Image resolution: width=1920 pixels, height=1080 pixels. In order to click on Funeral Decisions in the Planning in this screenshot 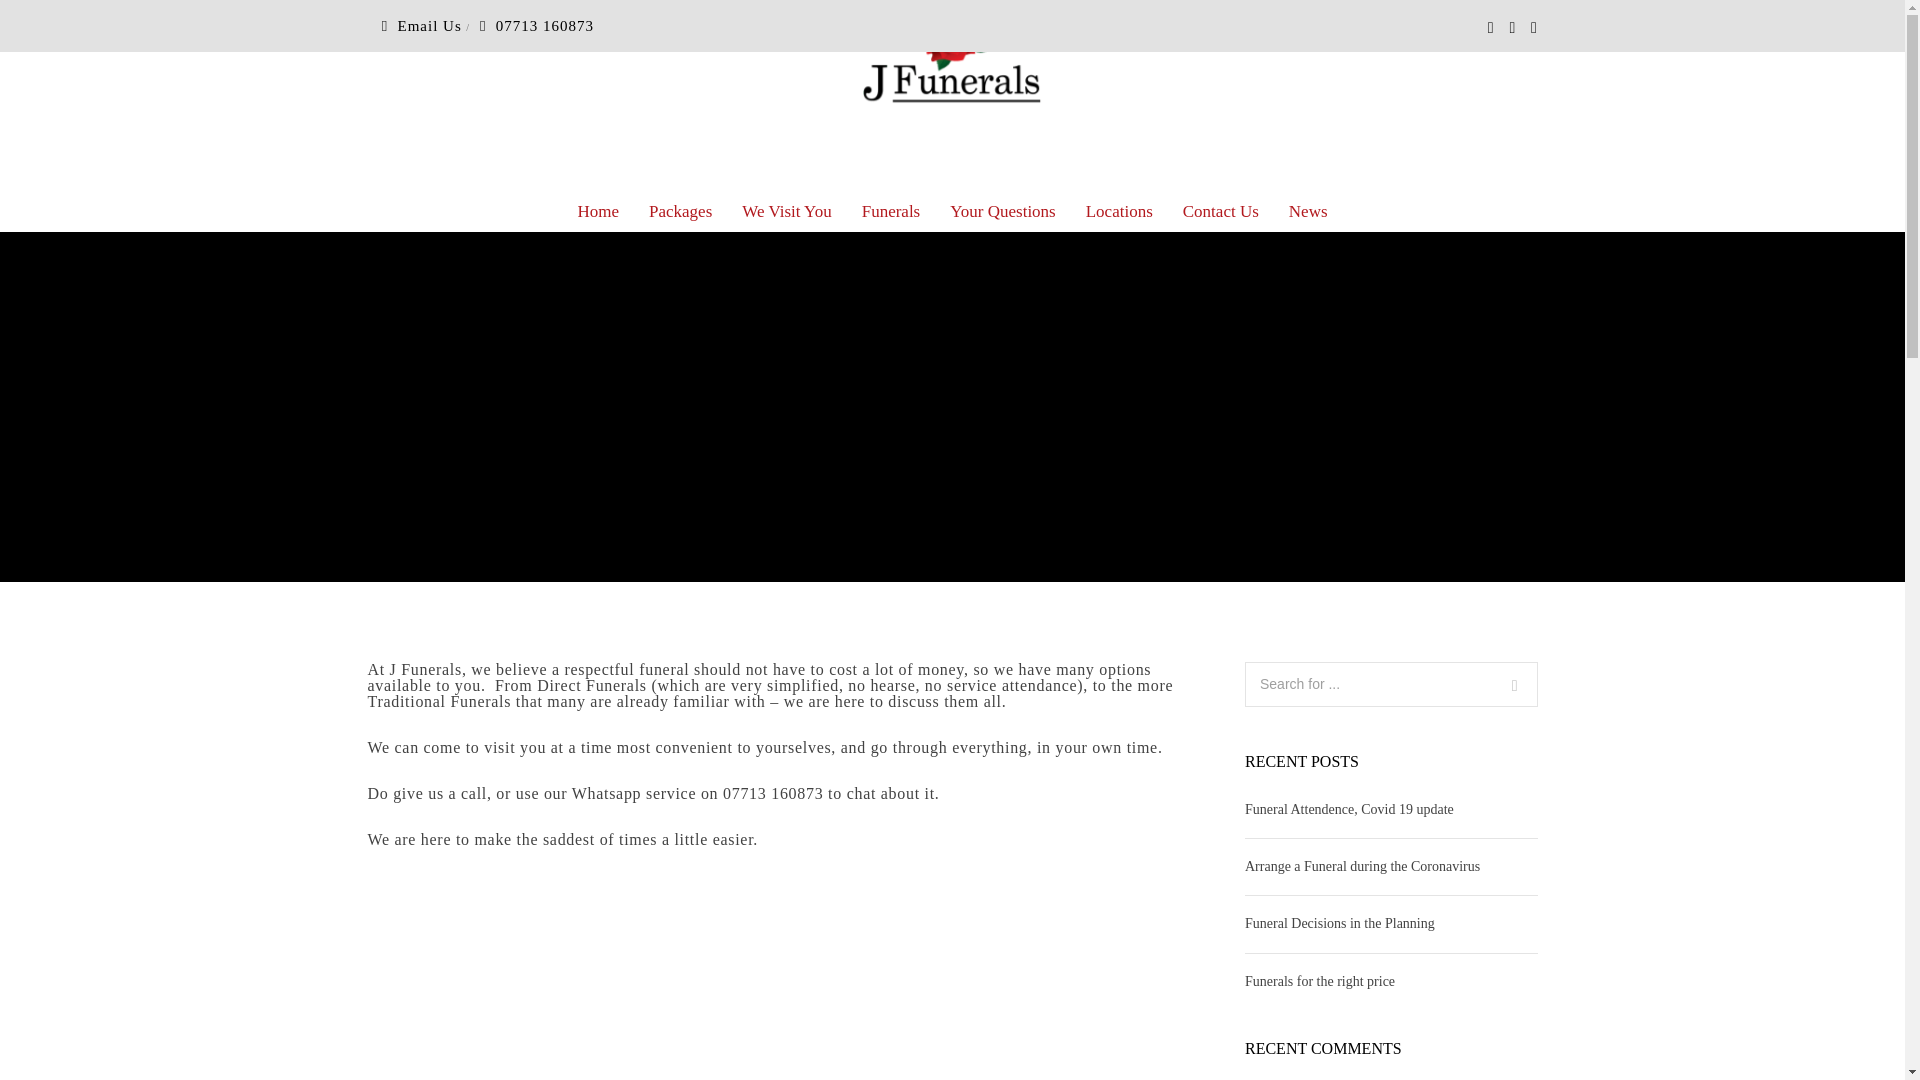, I will do `click(1339, 922)`.